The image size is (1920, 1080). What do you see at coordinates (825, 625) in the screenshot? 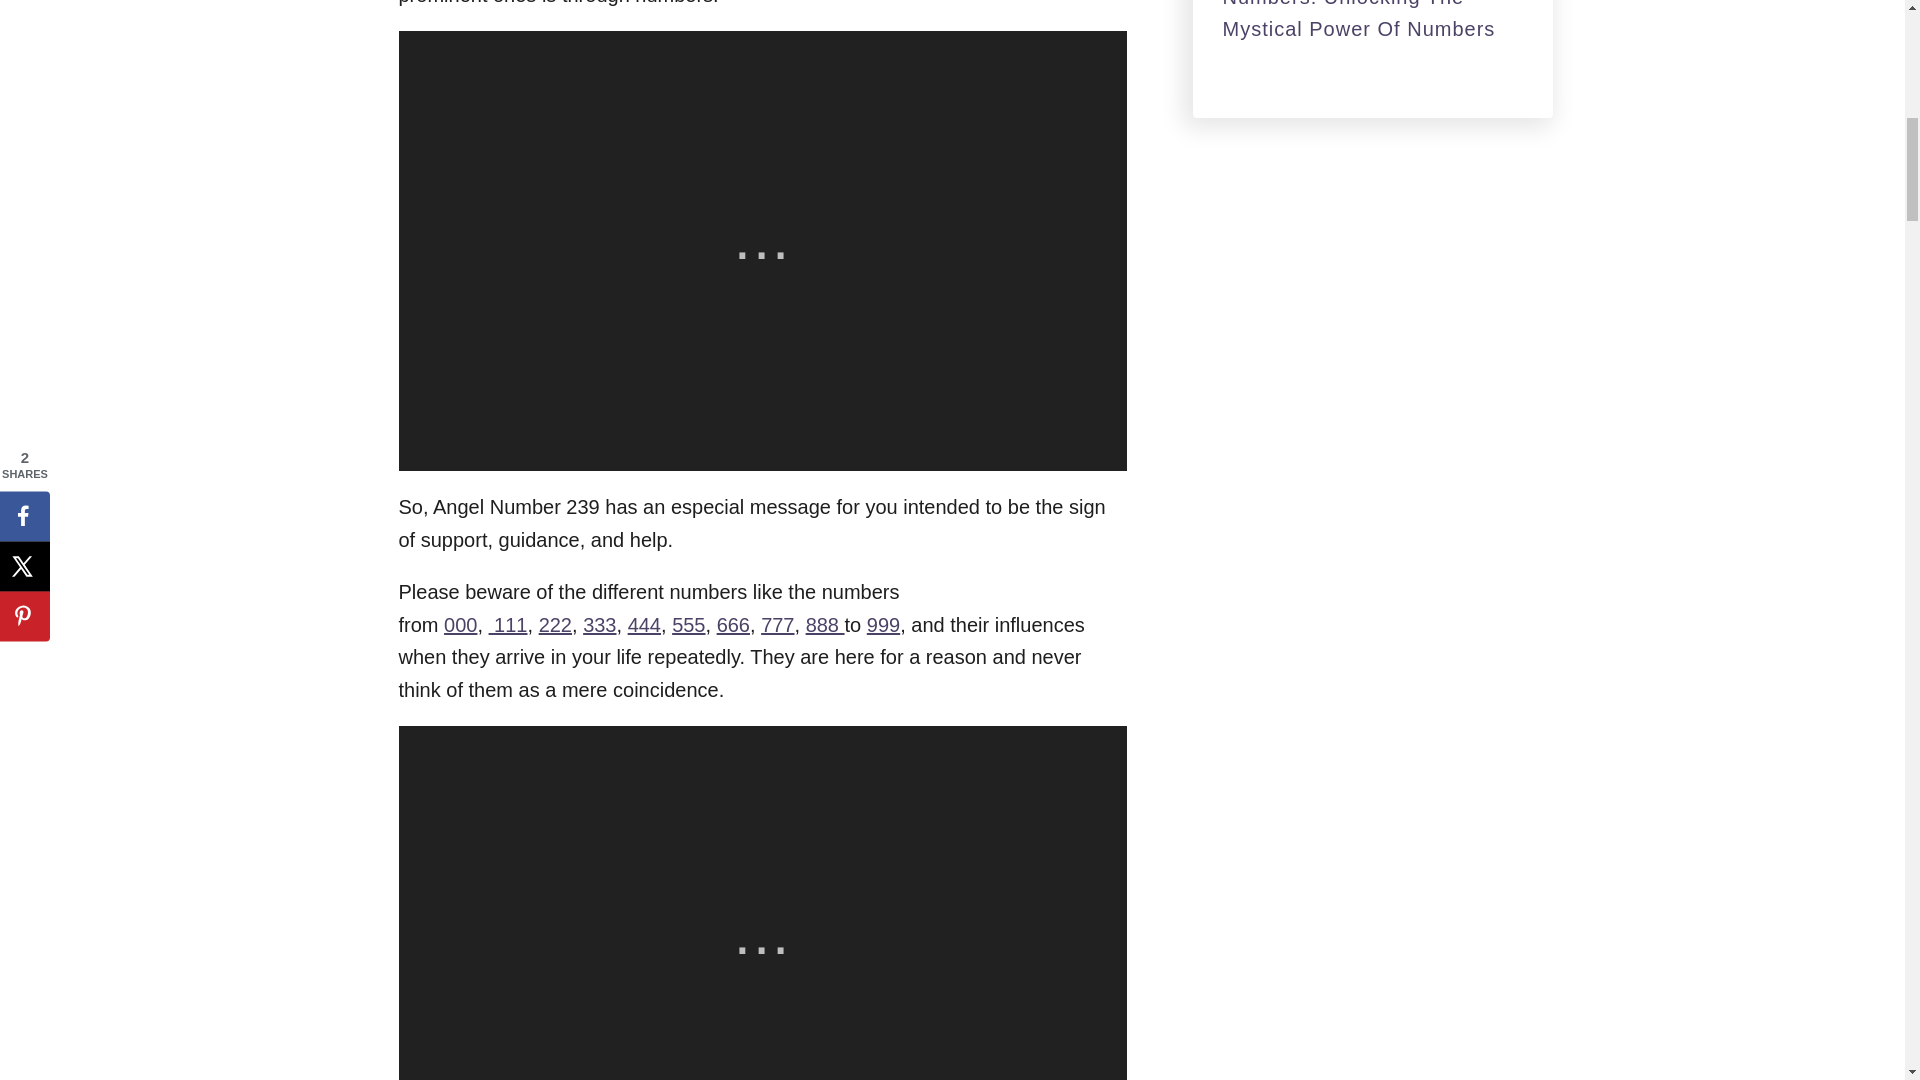
I see `888 ` at bounding box center [825, 625].